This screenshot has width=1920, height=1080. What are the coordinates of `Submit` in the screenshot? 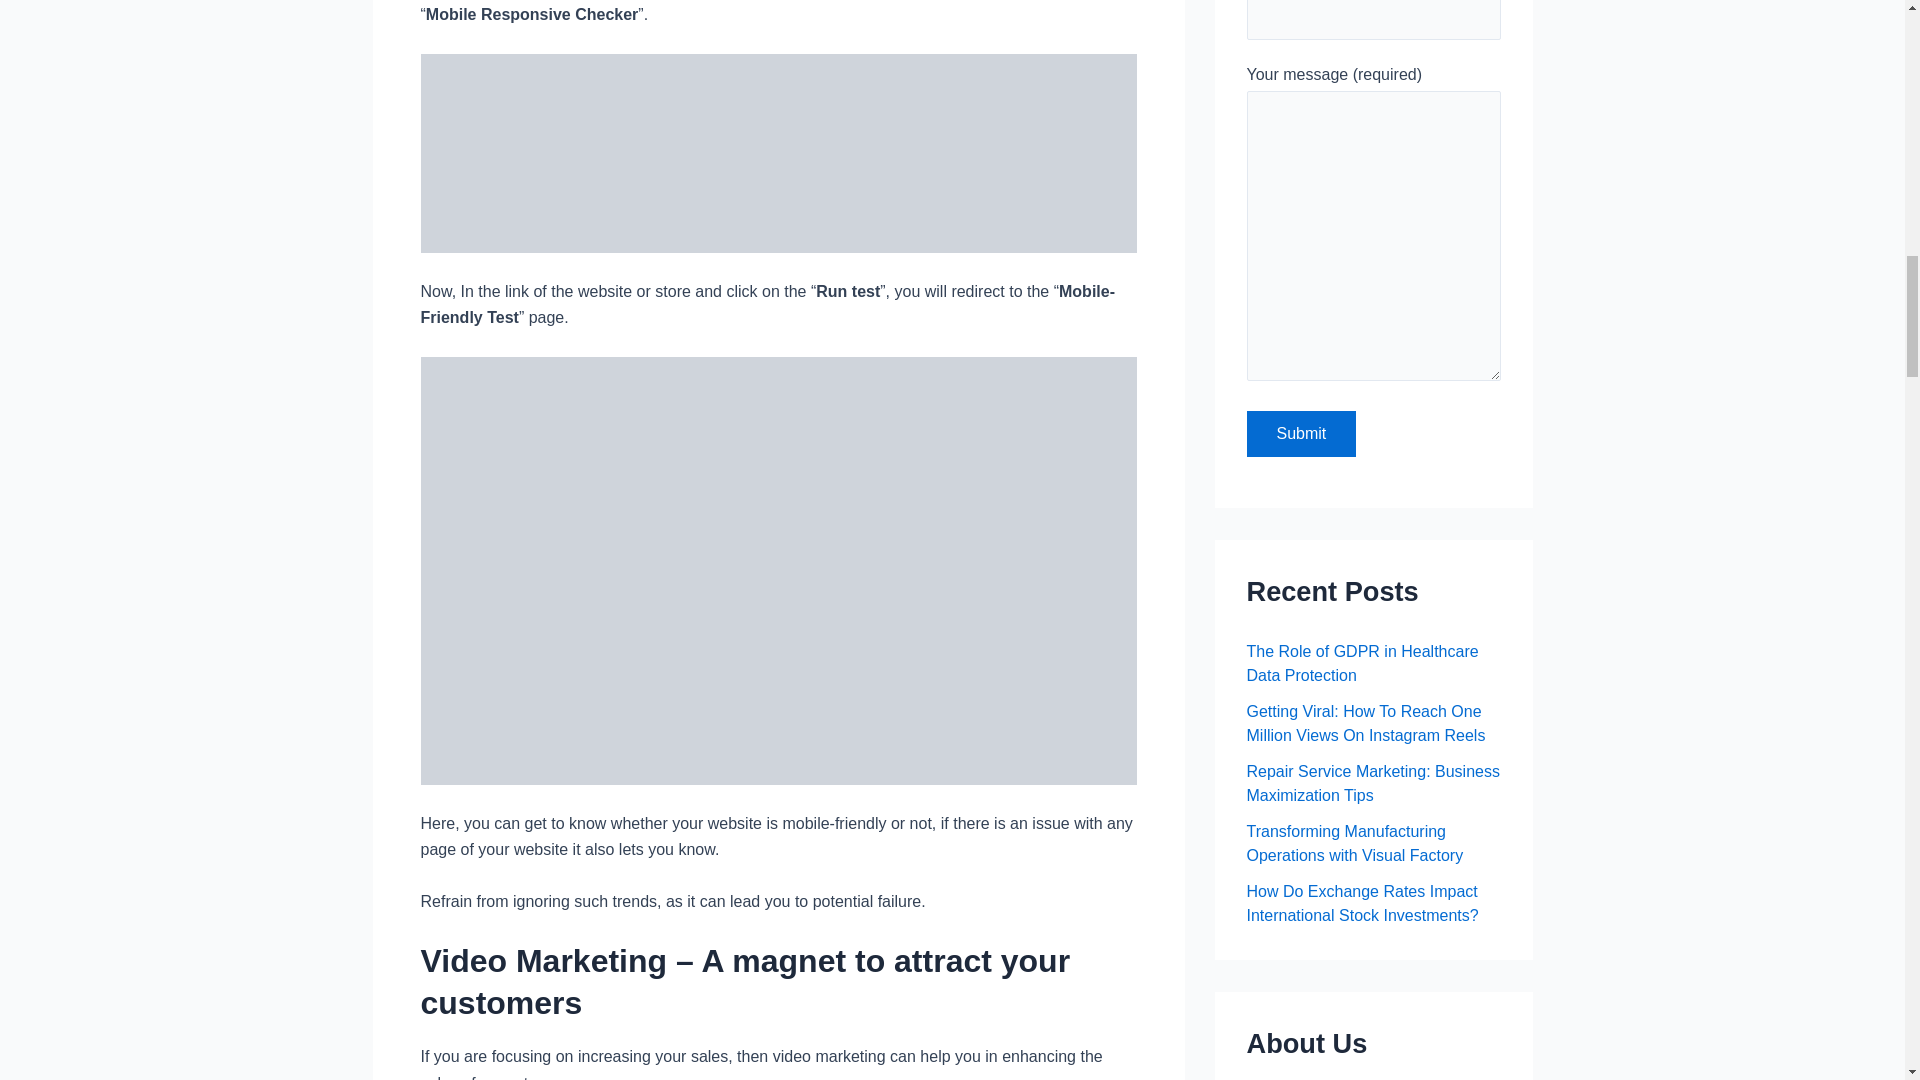 It's located at (1300, 434).